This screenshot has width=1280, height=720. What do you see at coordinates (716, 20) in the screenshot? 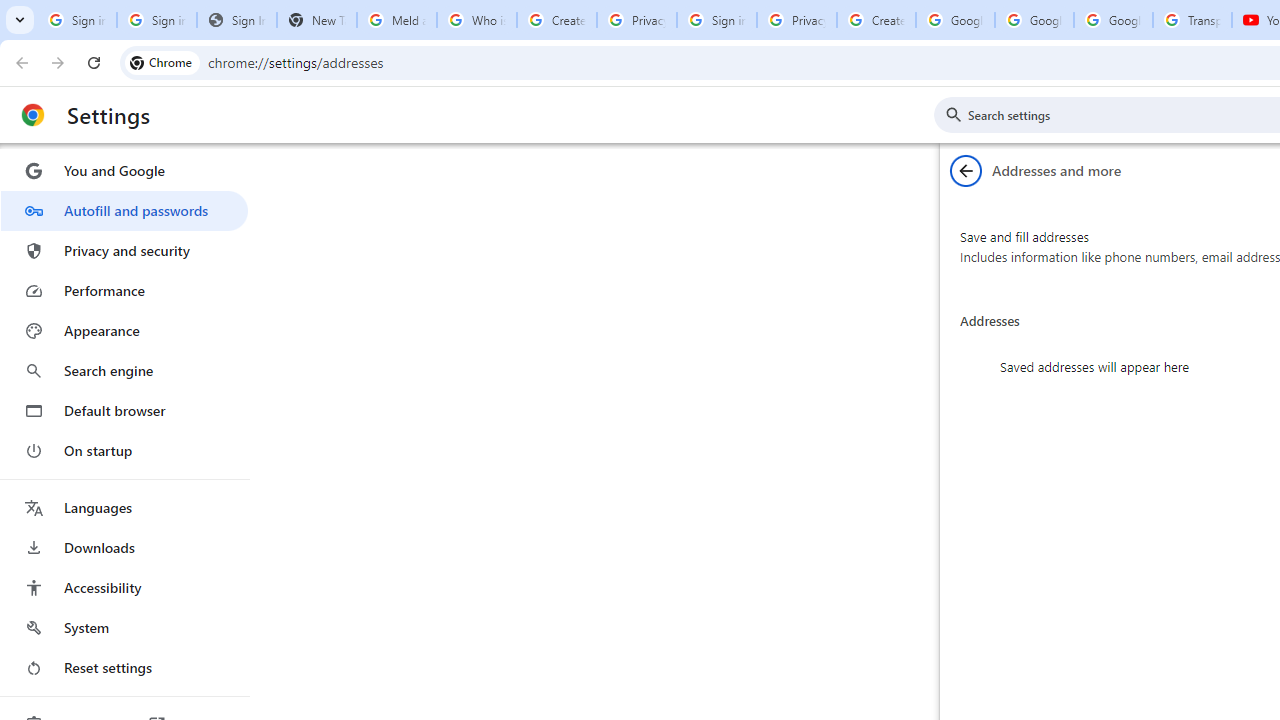
I see `Sign in - Google Accounts` at bounding box center [716, 20].